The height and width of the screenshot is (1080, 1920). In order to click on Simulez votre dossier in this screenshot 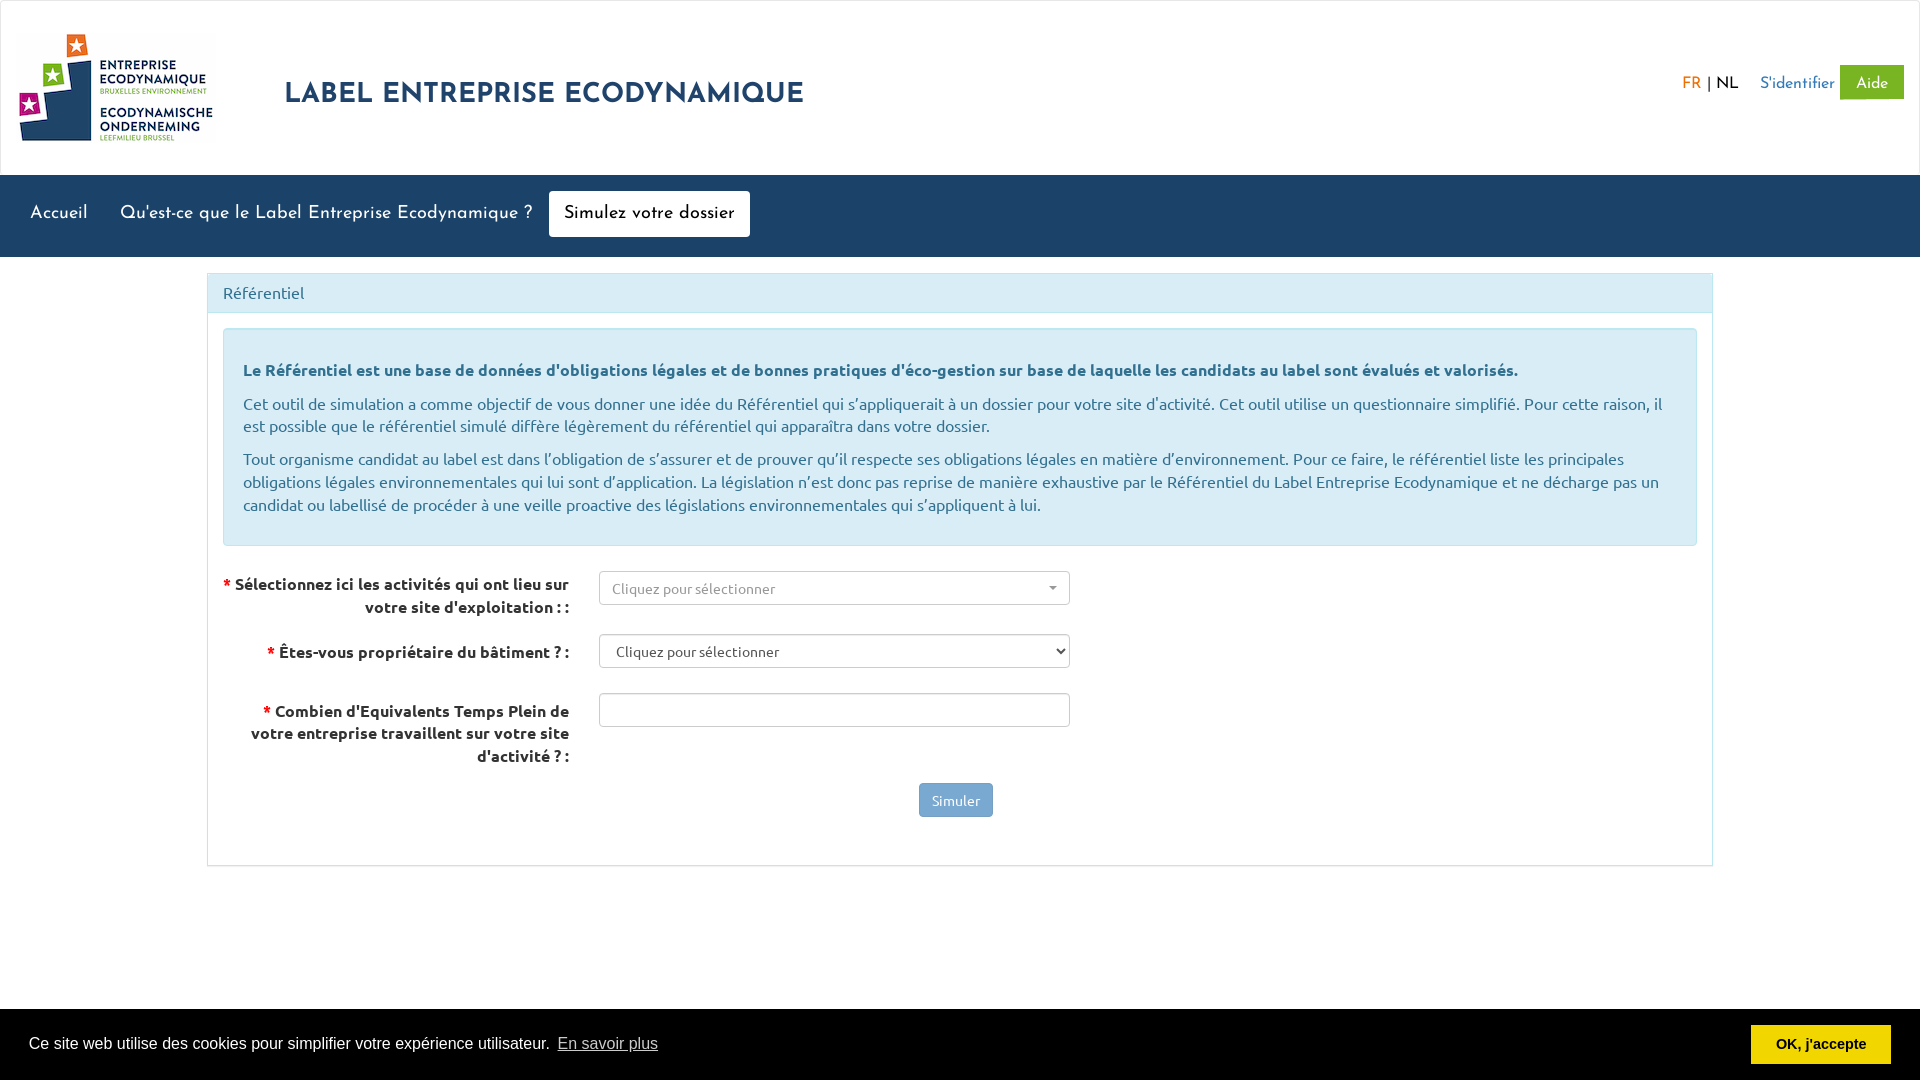, I will do `click(650, 214)`.